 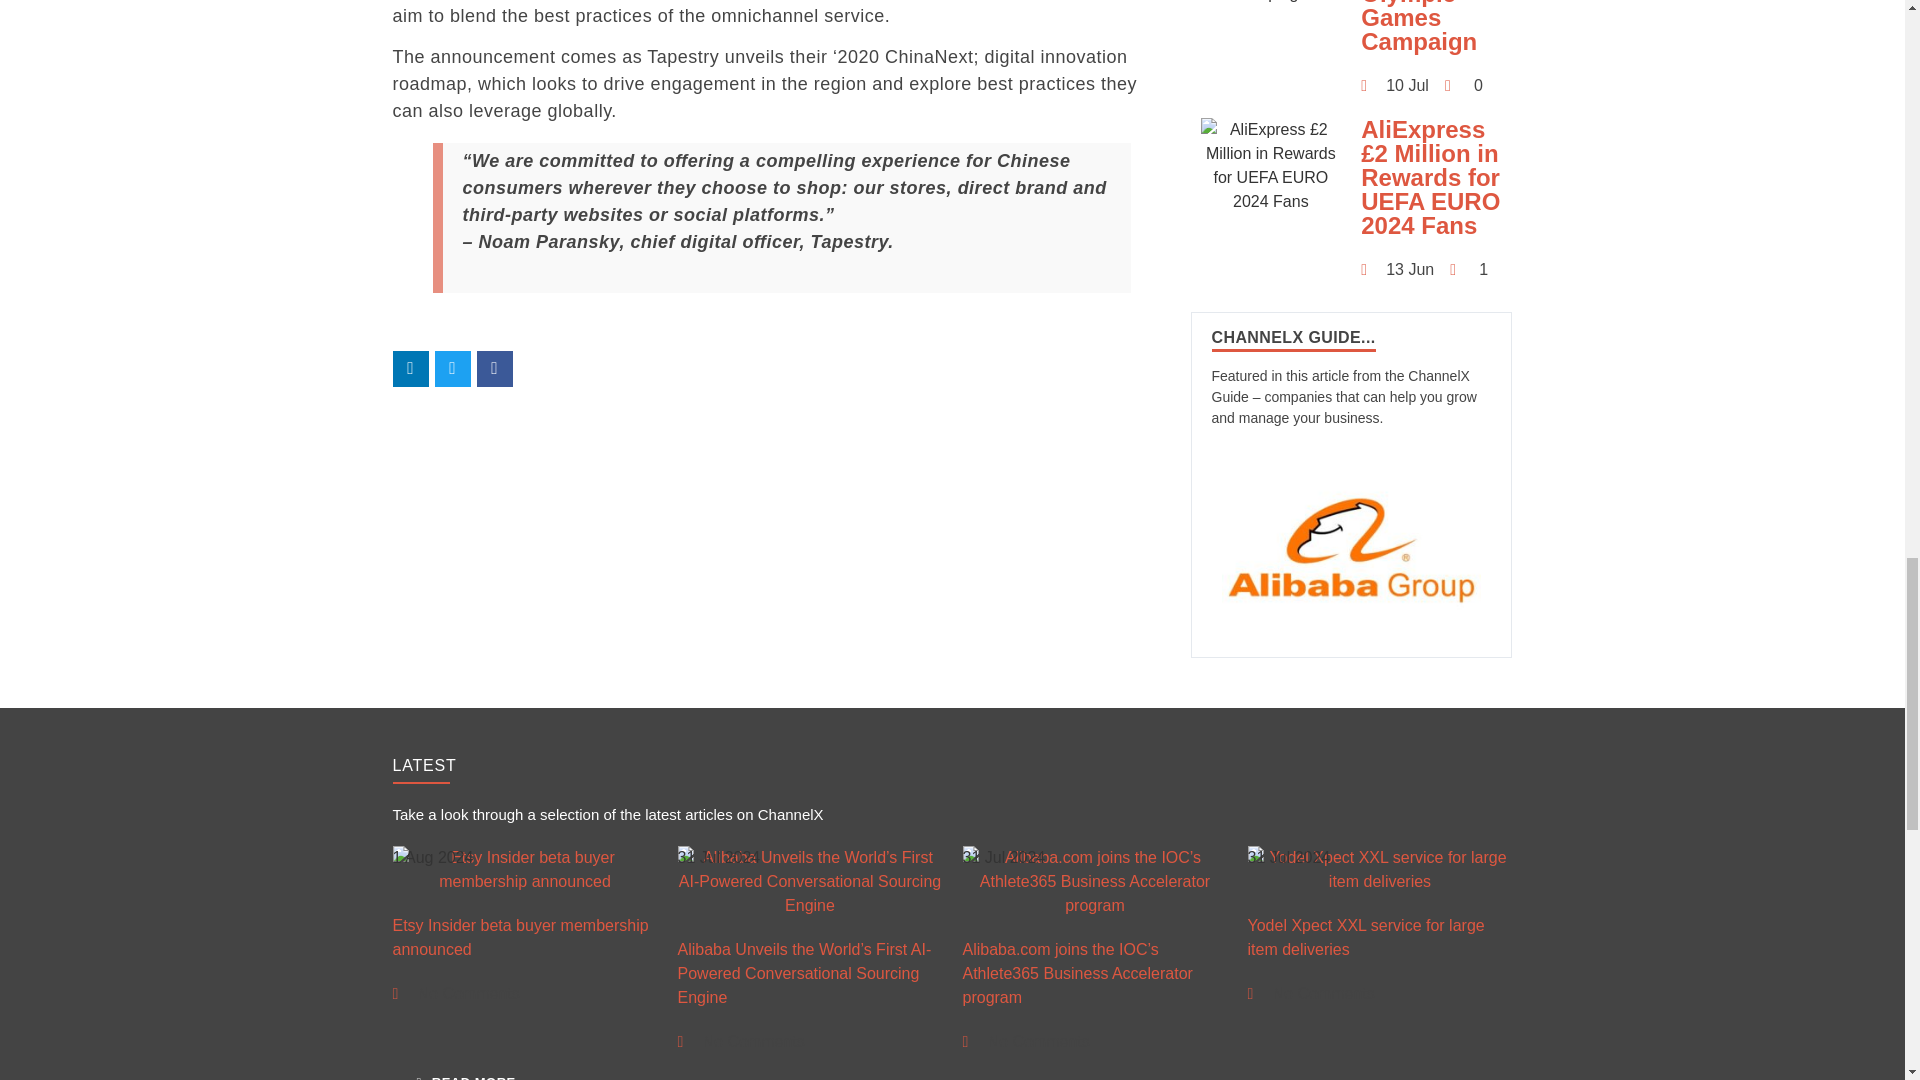 What do you see at coordinates (1380, 698) in the screenshot?
I see `ChannelX World 2024 to take place on 9th October` at bounding box center [1380, 698].